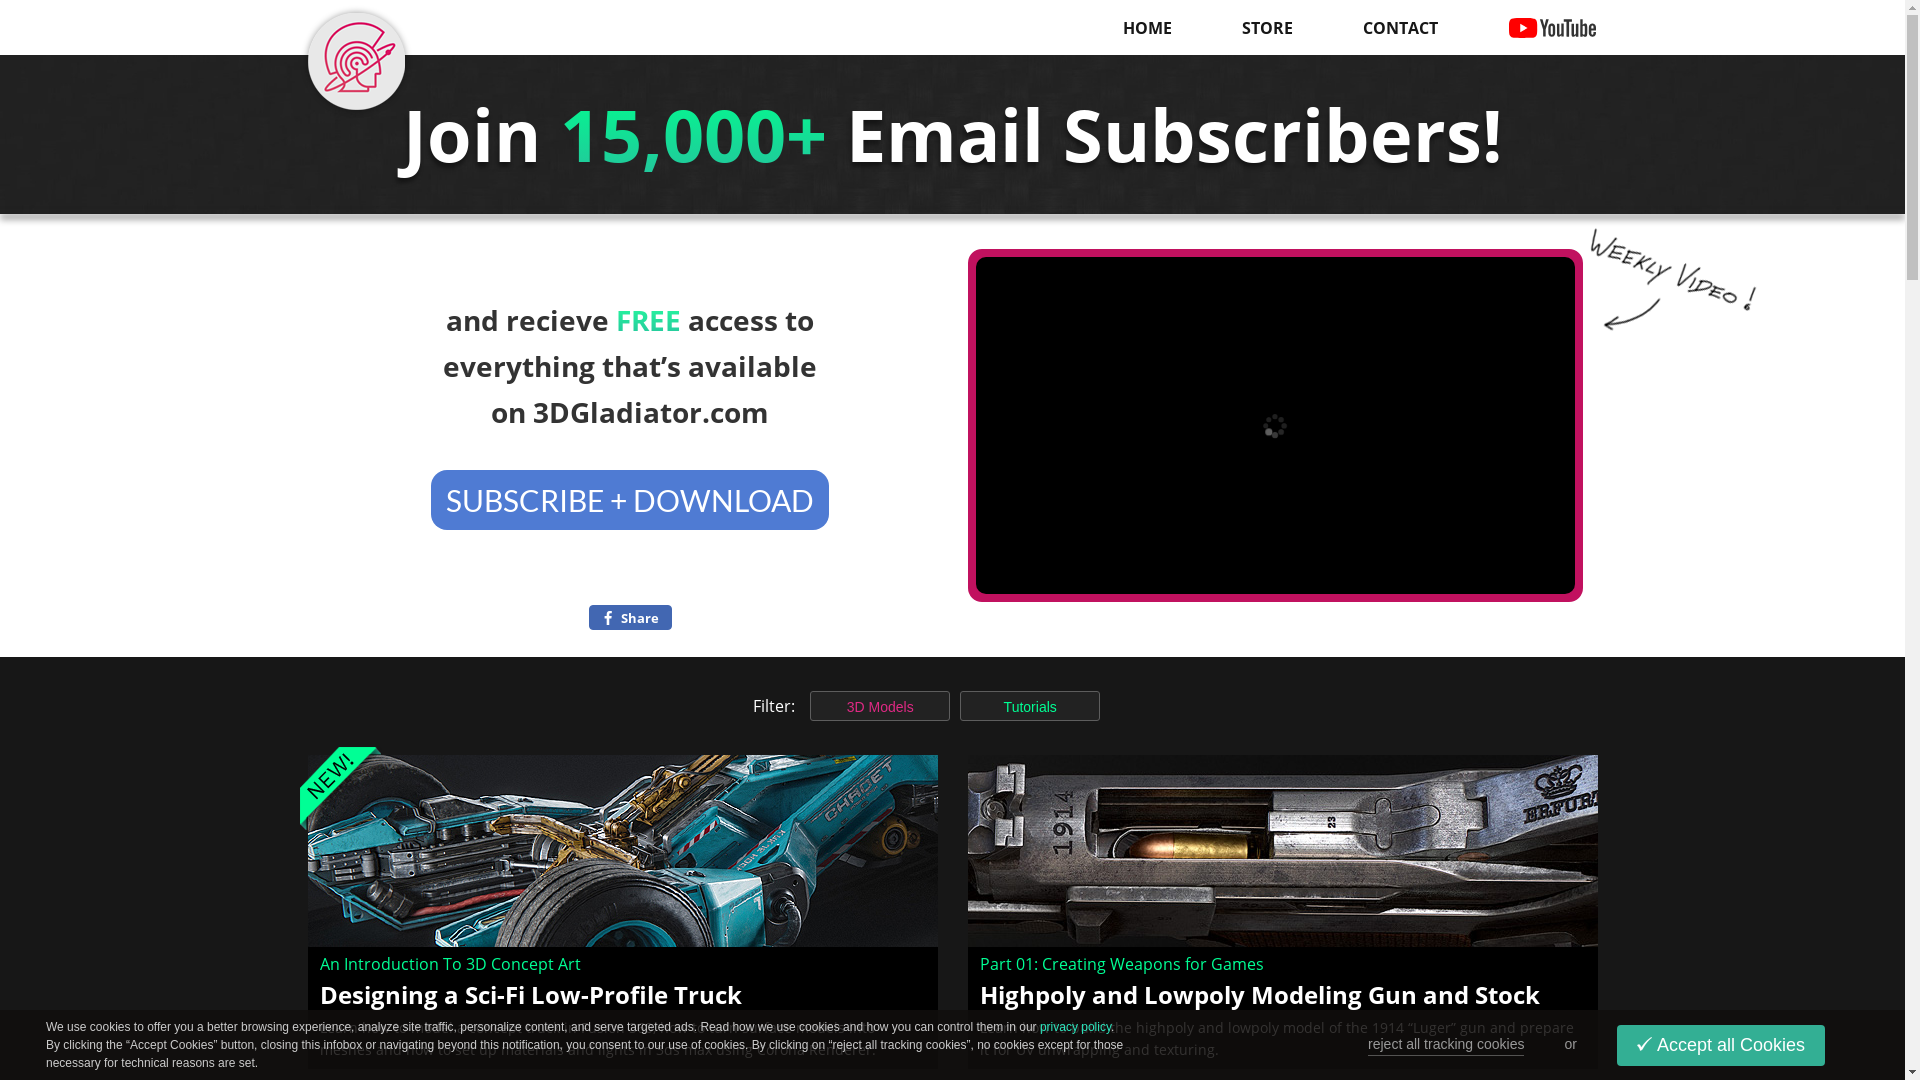  Describe the element at coordinates (1400, 28) in the screenshot. I see `CONTACT` at that location.